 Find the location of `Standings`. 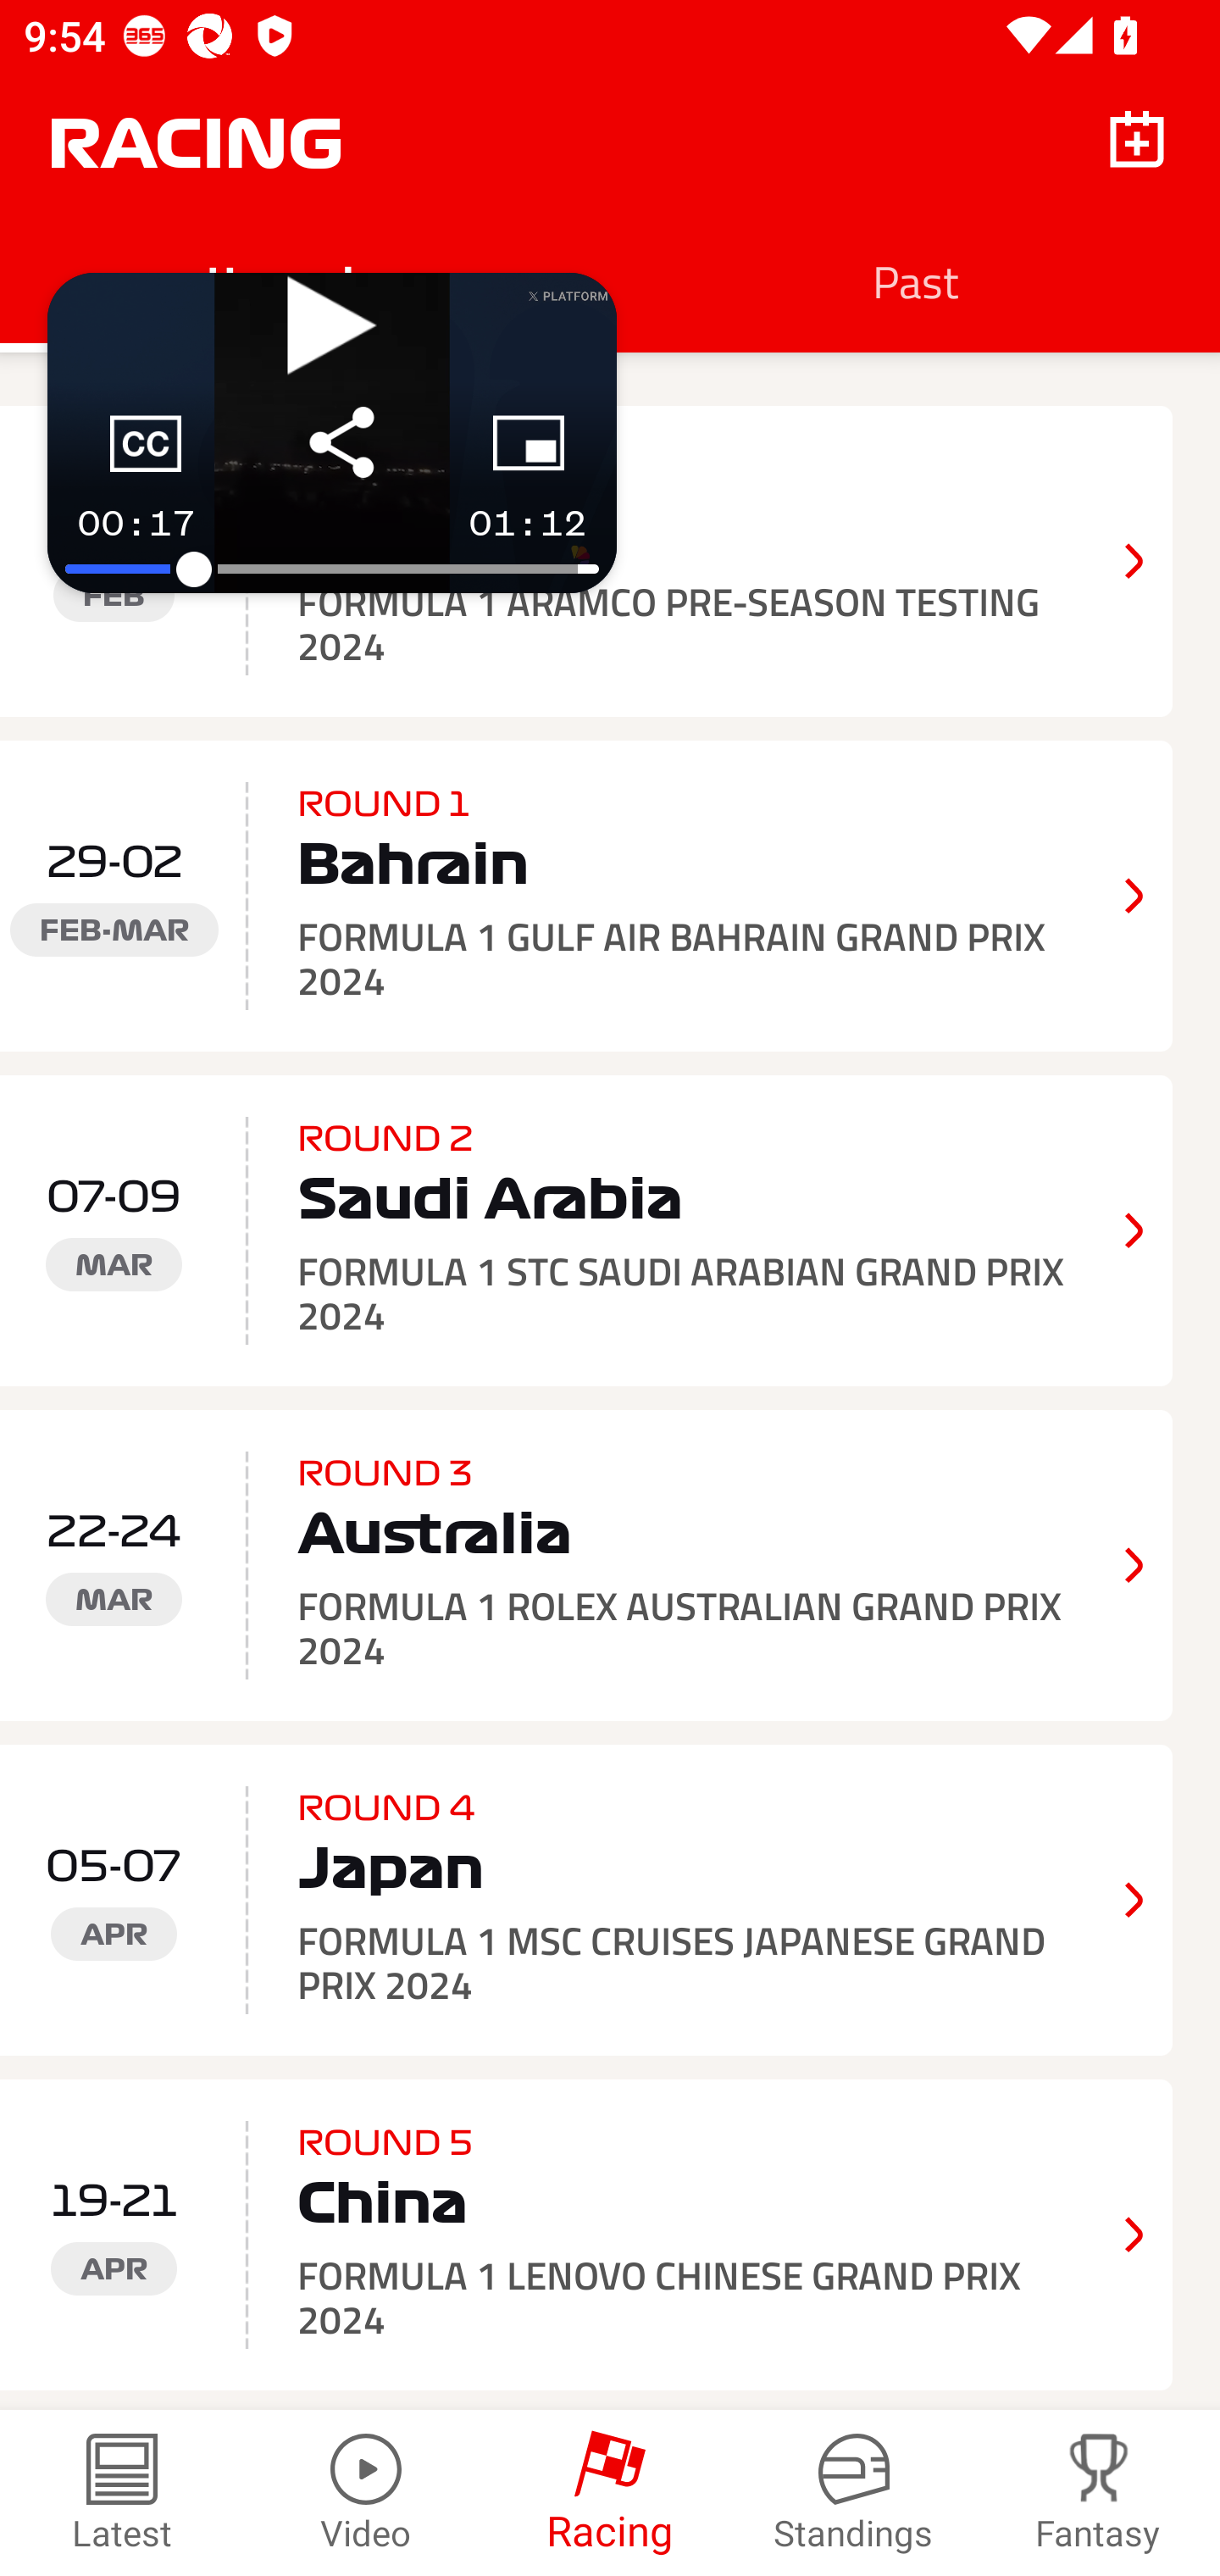

Standings is located at coordinates (854, 2493).